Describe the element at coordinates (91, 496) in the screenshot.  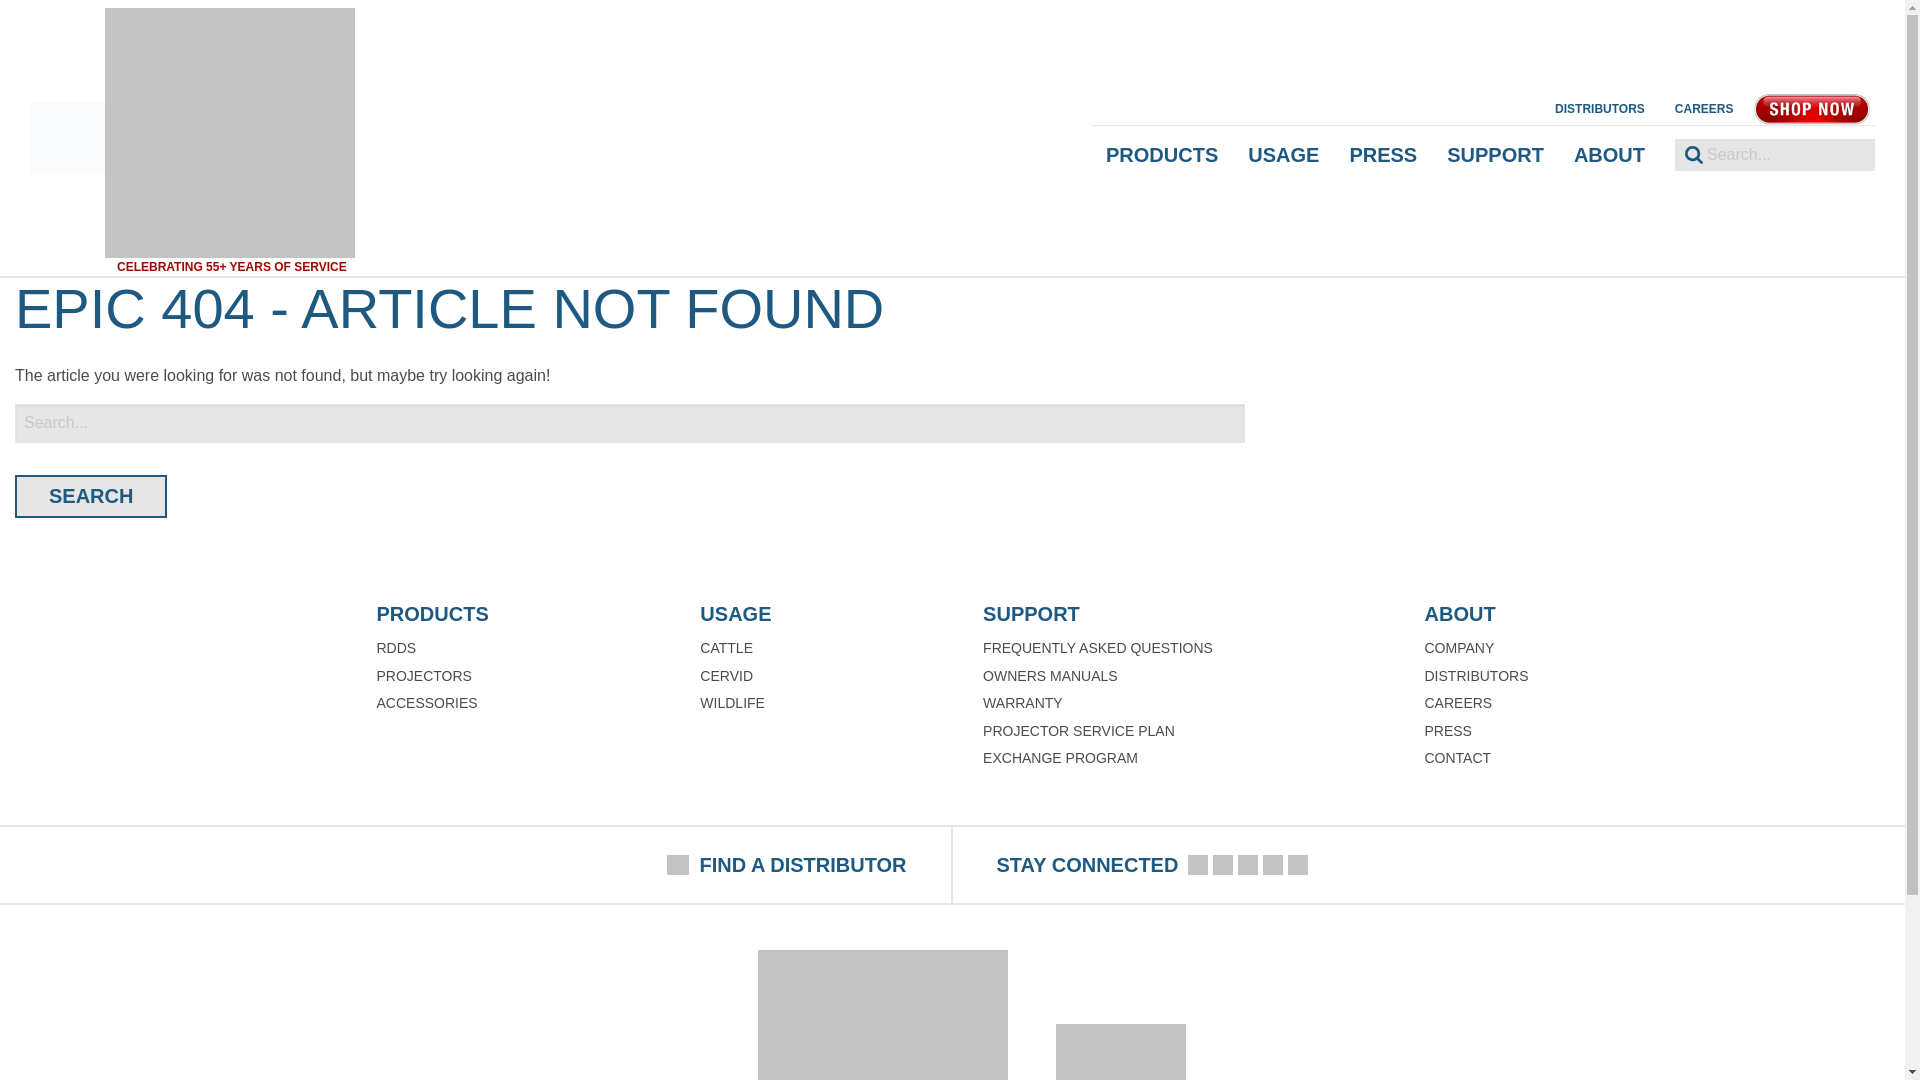
I see `Search` at that location.